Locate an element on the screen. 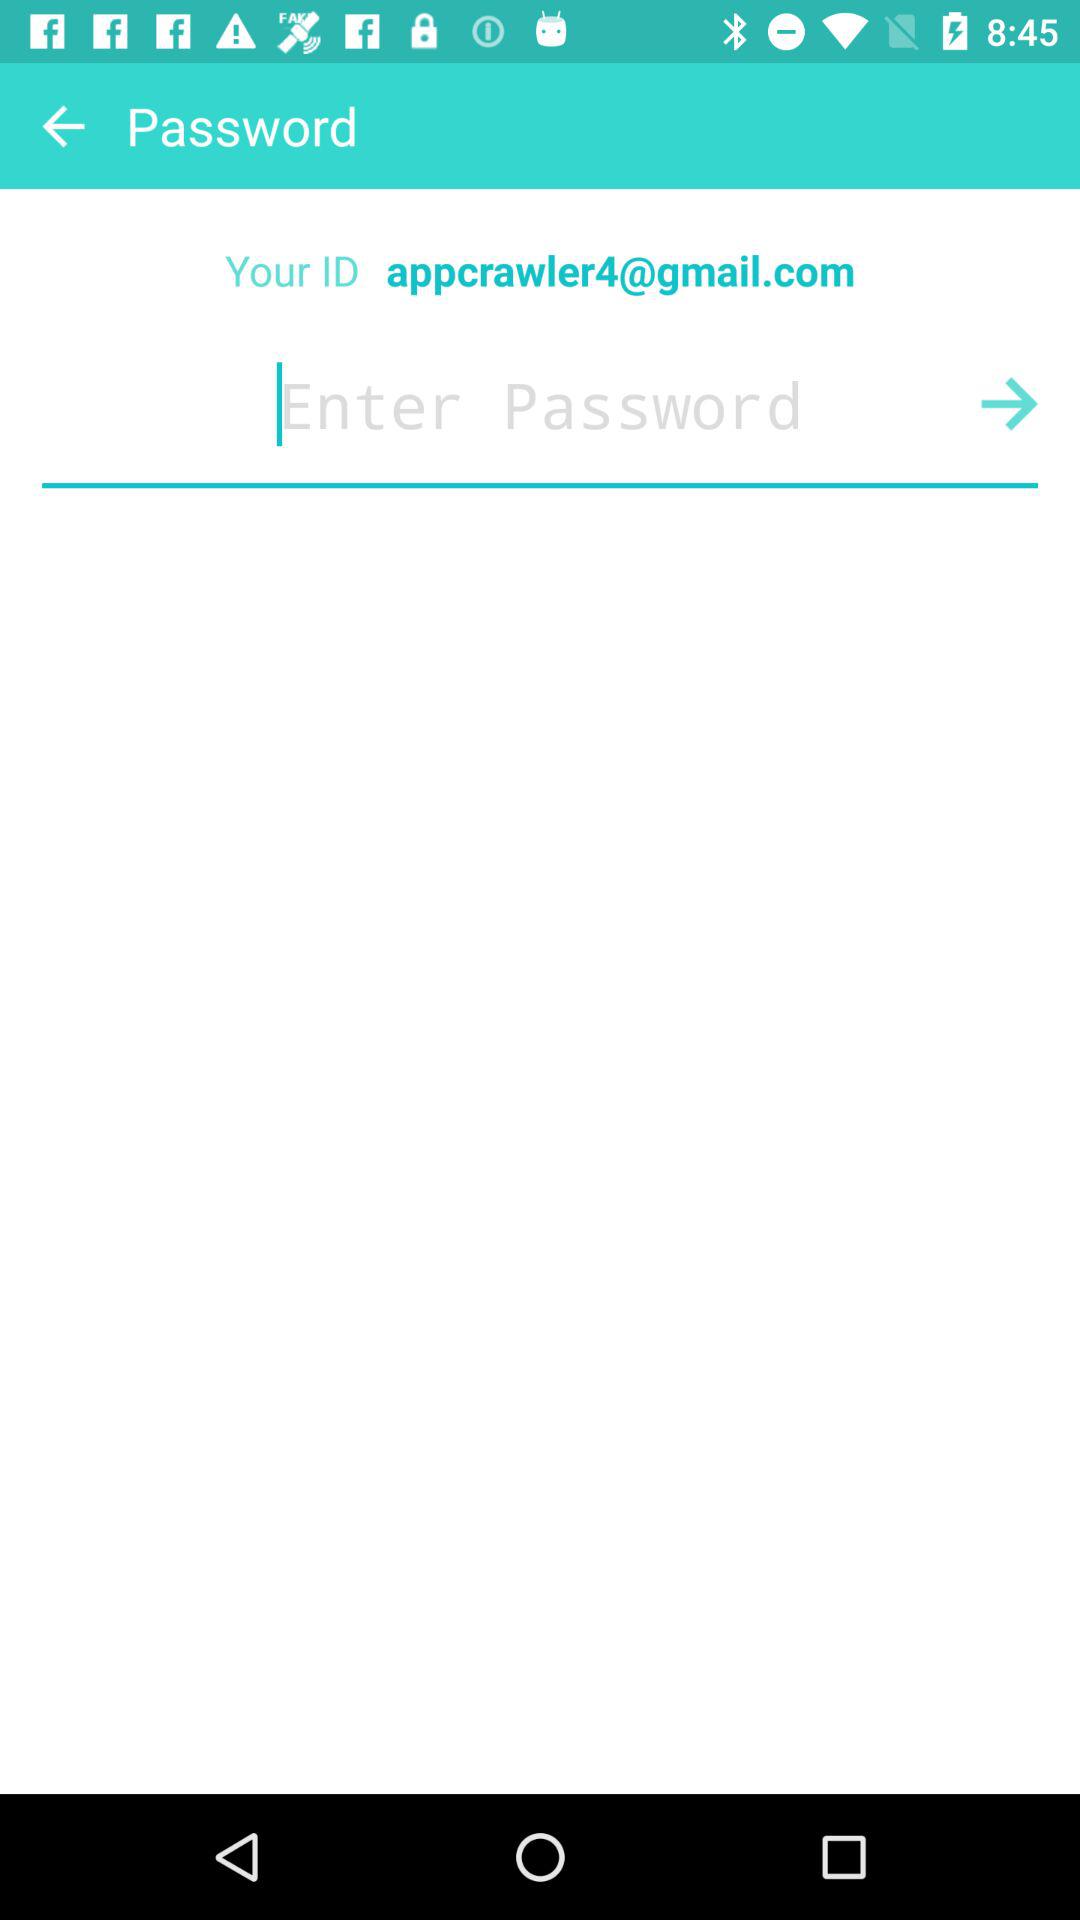 The image size is (1080, 1920). choose icon to the left of password item is located at coordinates (63, 126).